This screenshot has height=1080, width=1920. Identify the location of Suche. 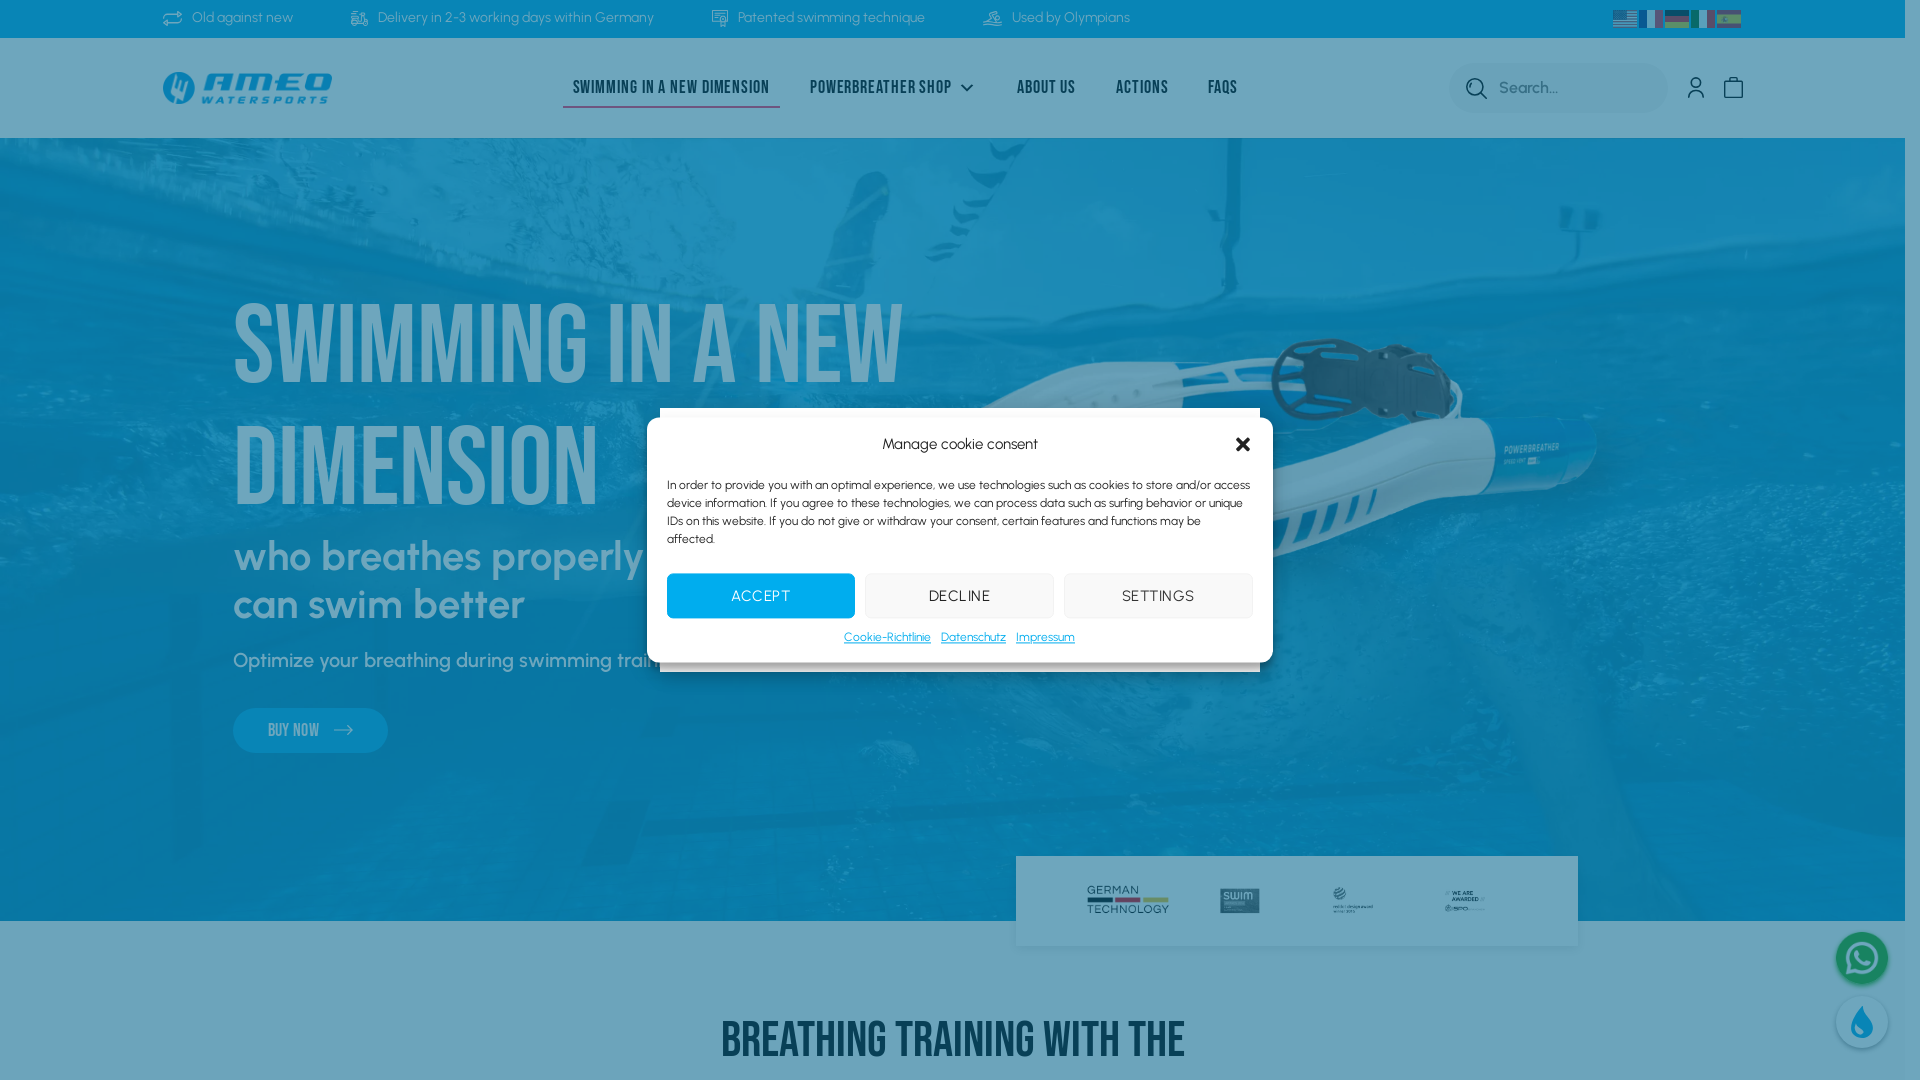
(1476, 88).